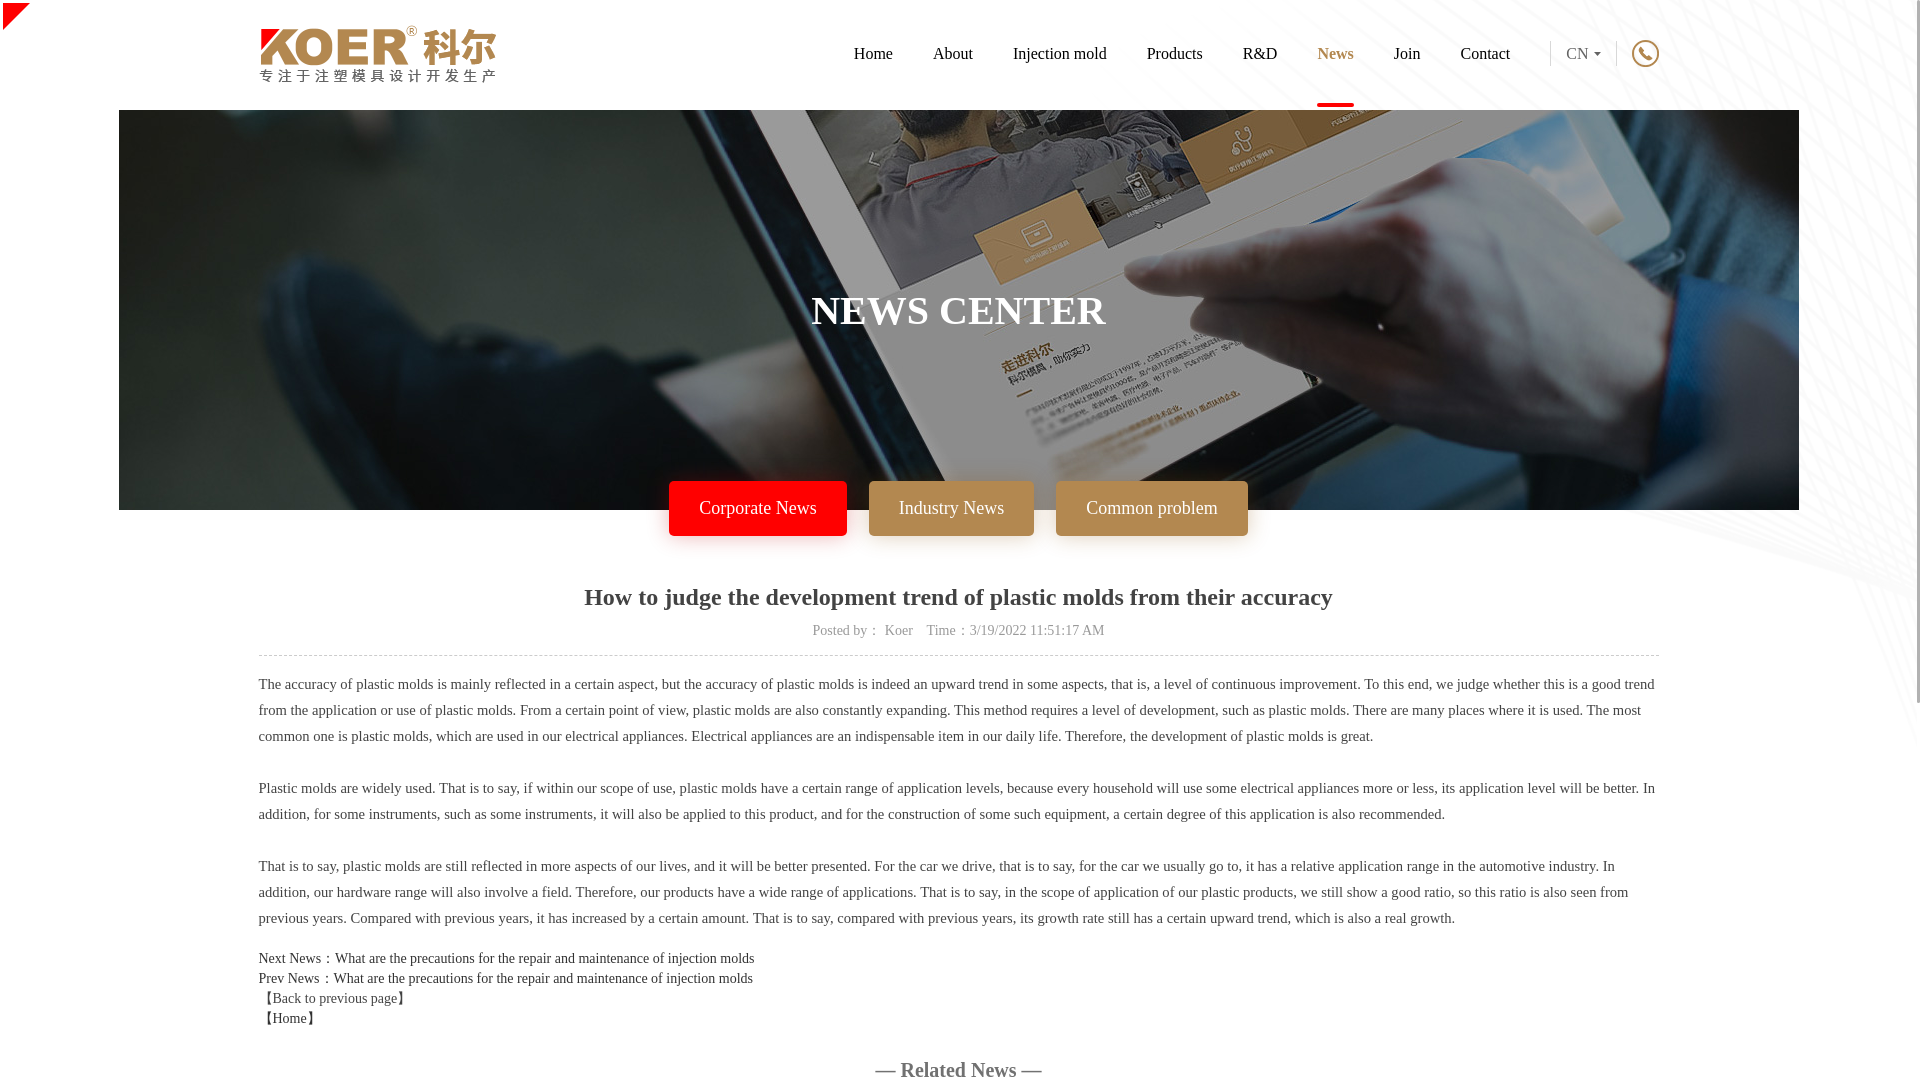 The width and height of the screenshot is (1920, 1080). I want to click on Industry News, so click(952, 508).